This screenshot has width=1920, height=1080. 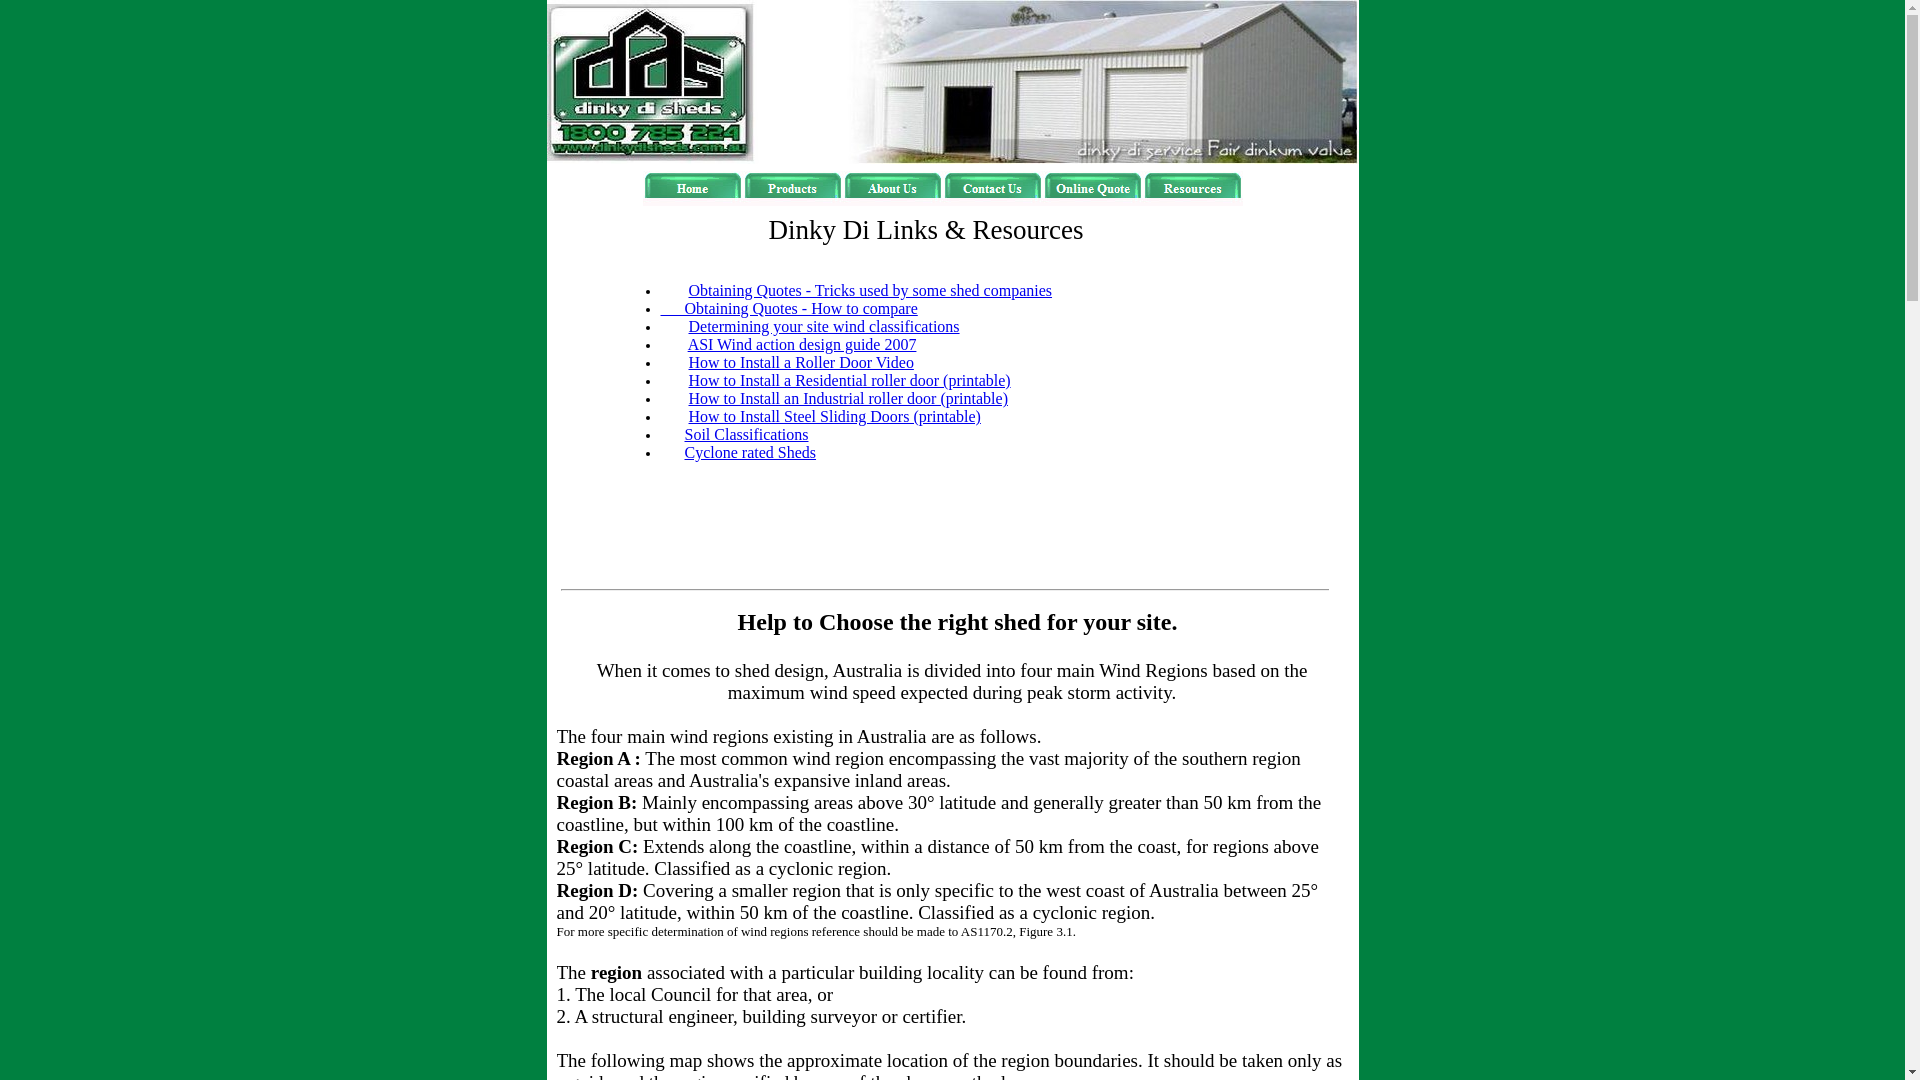 What do you see at coordinates (824, 326) in the screenshot?
I see `Determining your site wind classifications` at bounding box center [824, 326].